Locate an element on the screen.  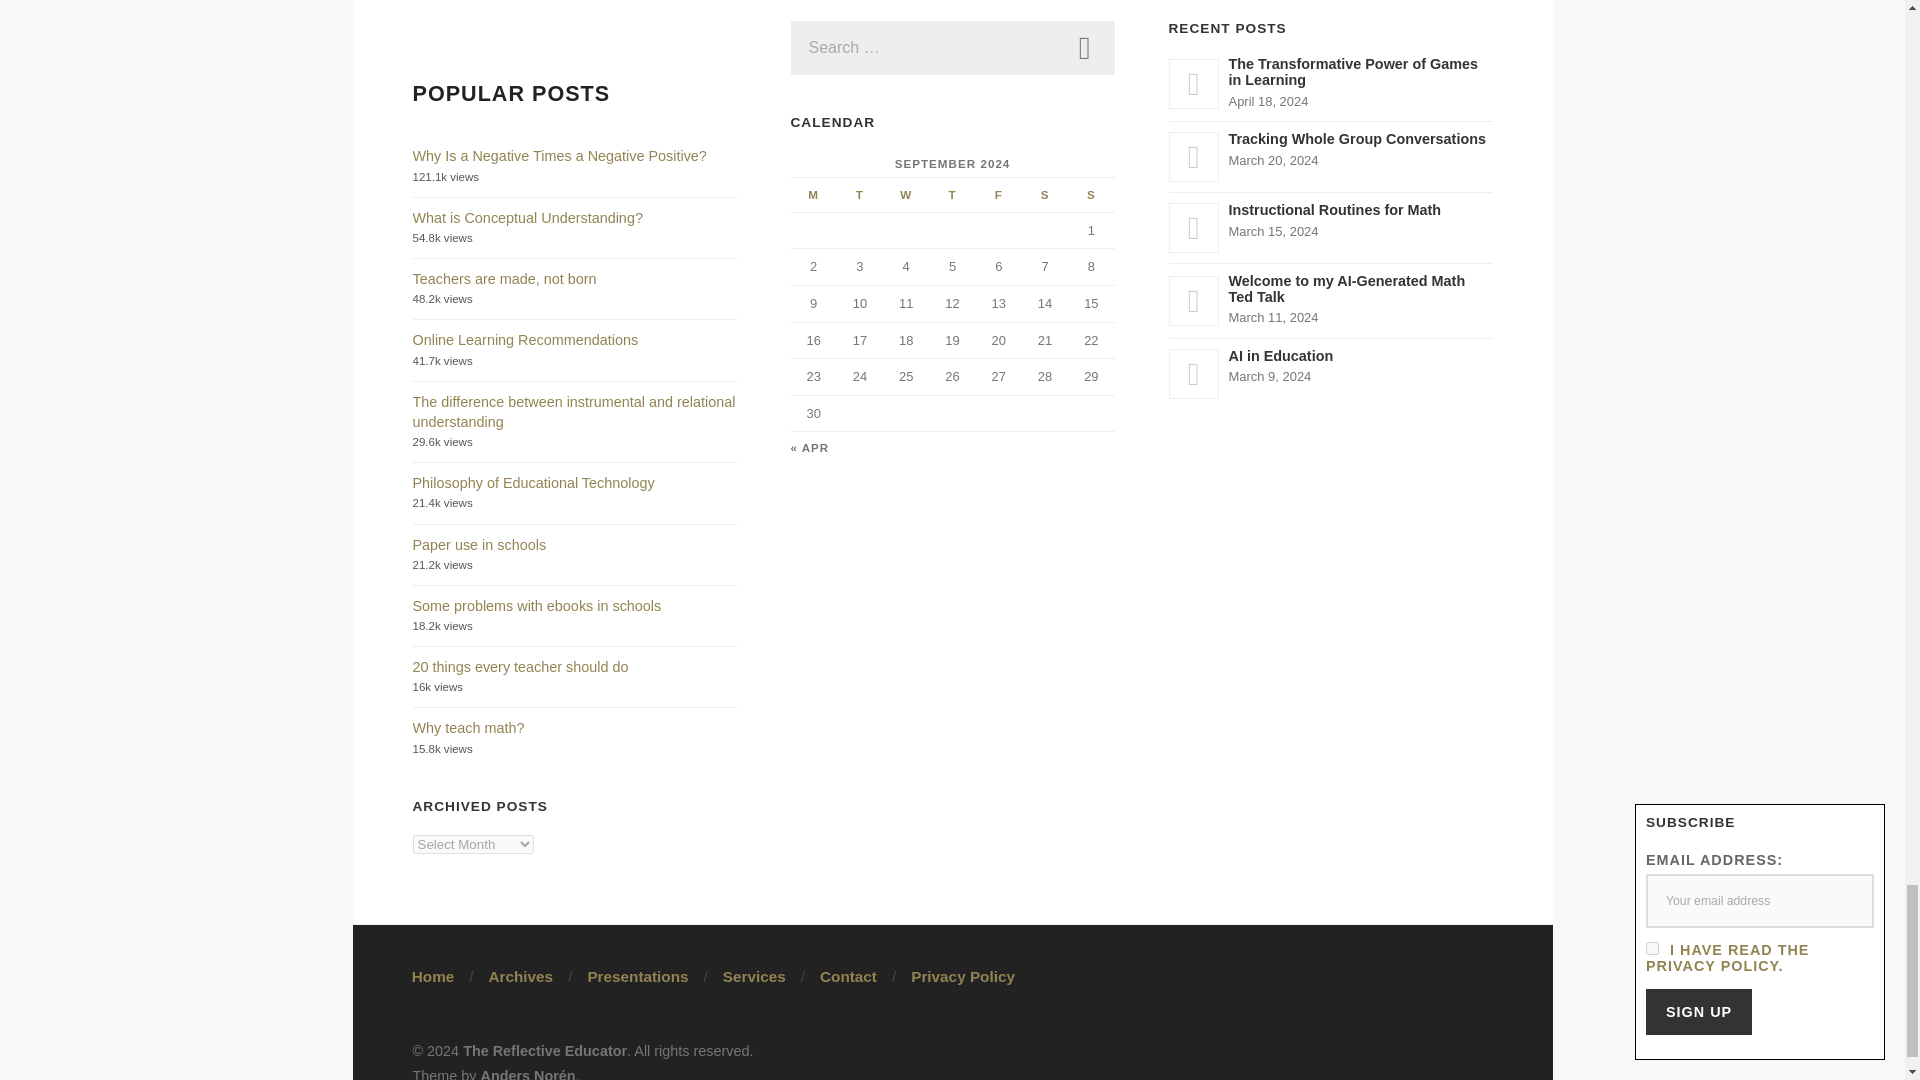
Friday is located at coordinates (998, 194).